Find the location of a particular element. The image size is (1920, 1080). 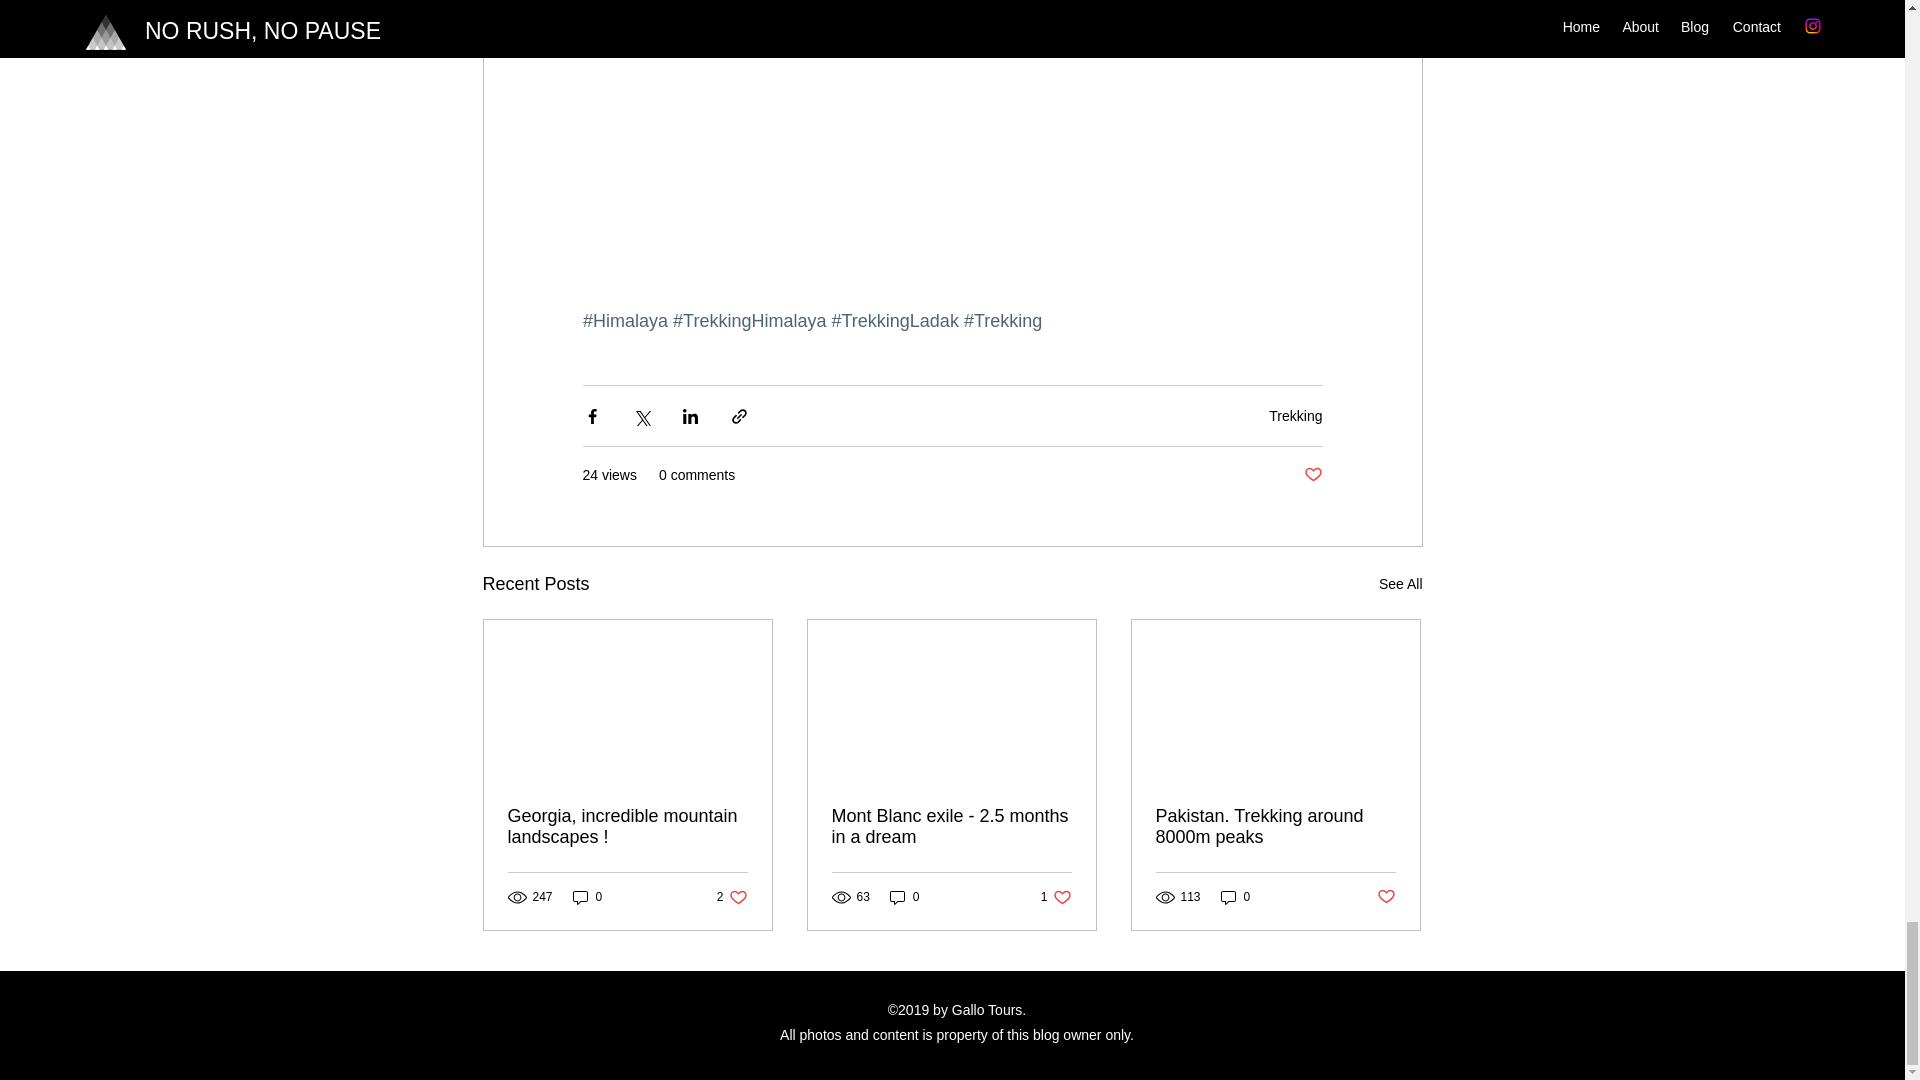

Post not marked as liked is located at coordinates (1386, 897).